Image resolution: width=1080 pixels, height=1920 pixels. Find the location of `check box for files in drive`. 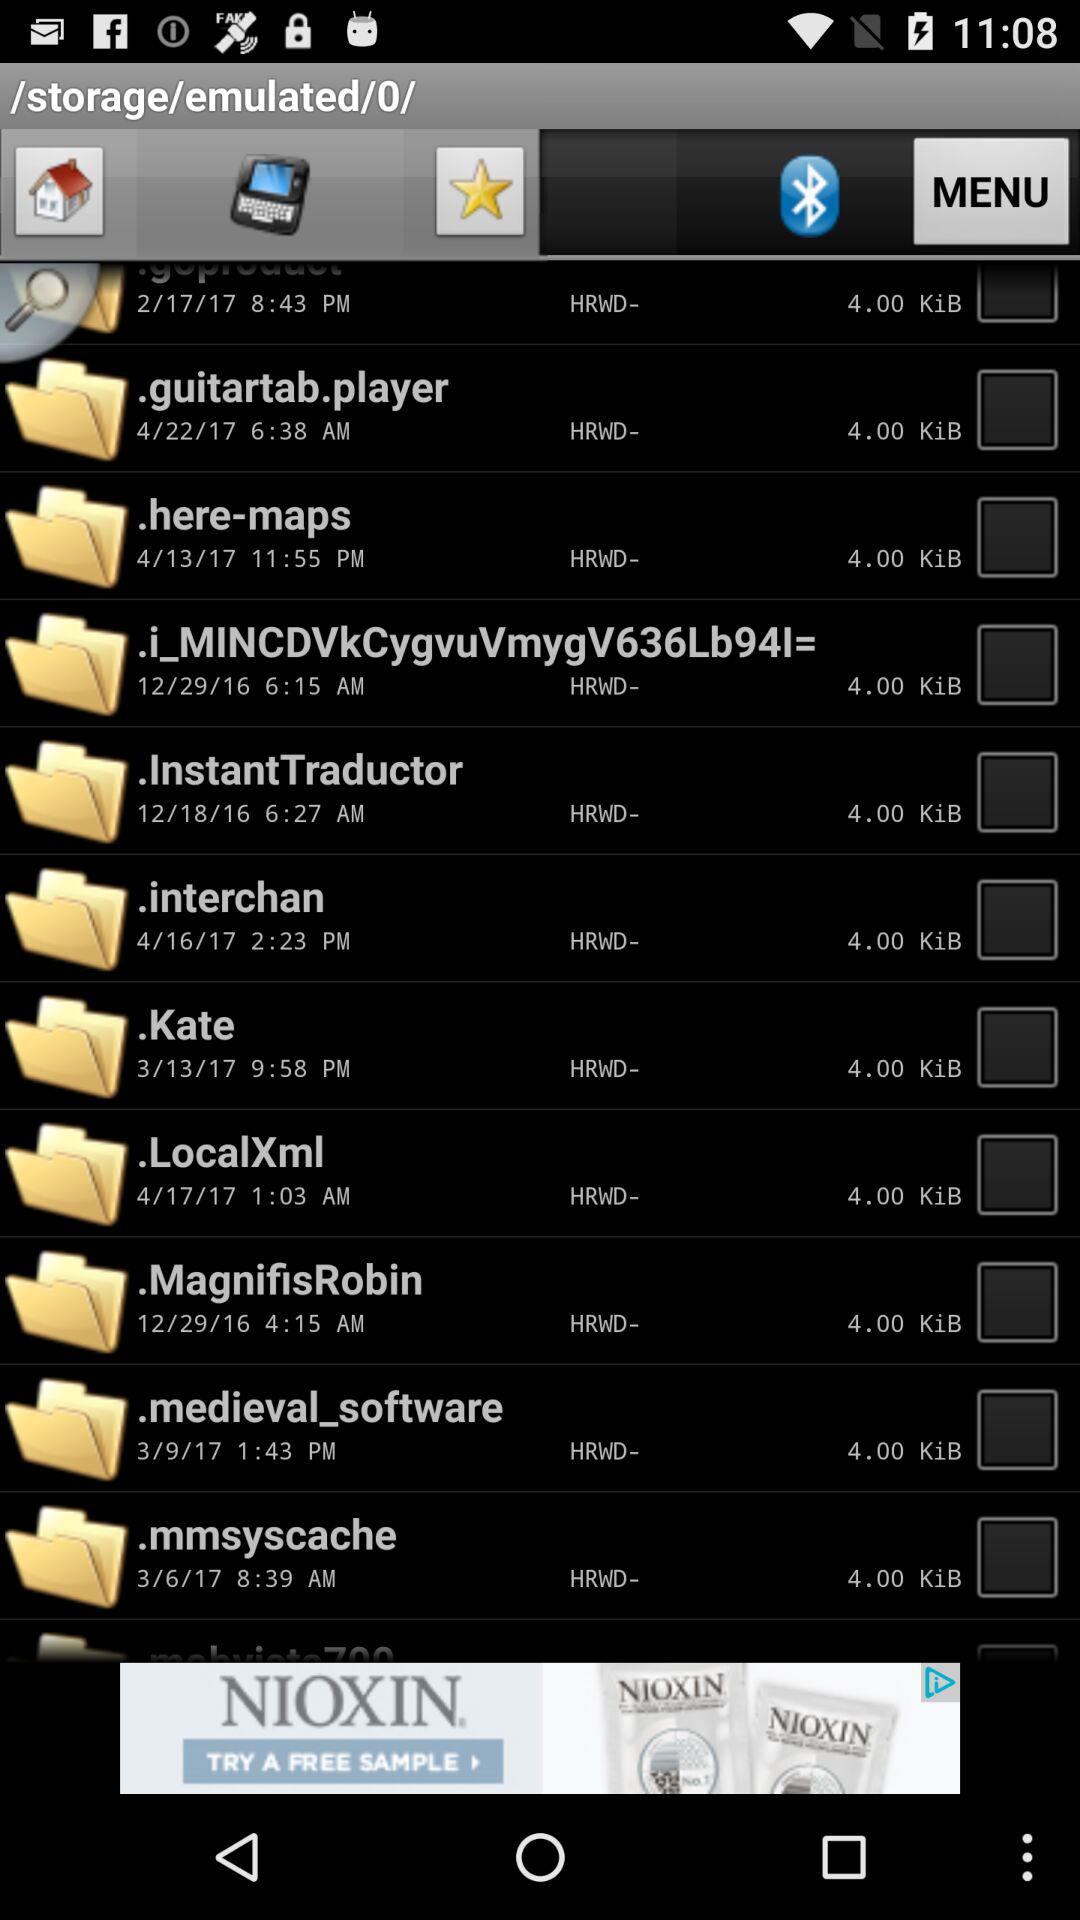

check box for files in drive is located at coordinates (1023, 1300).